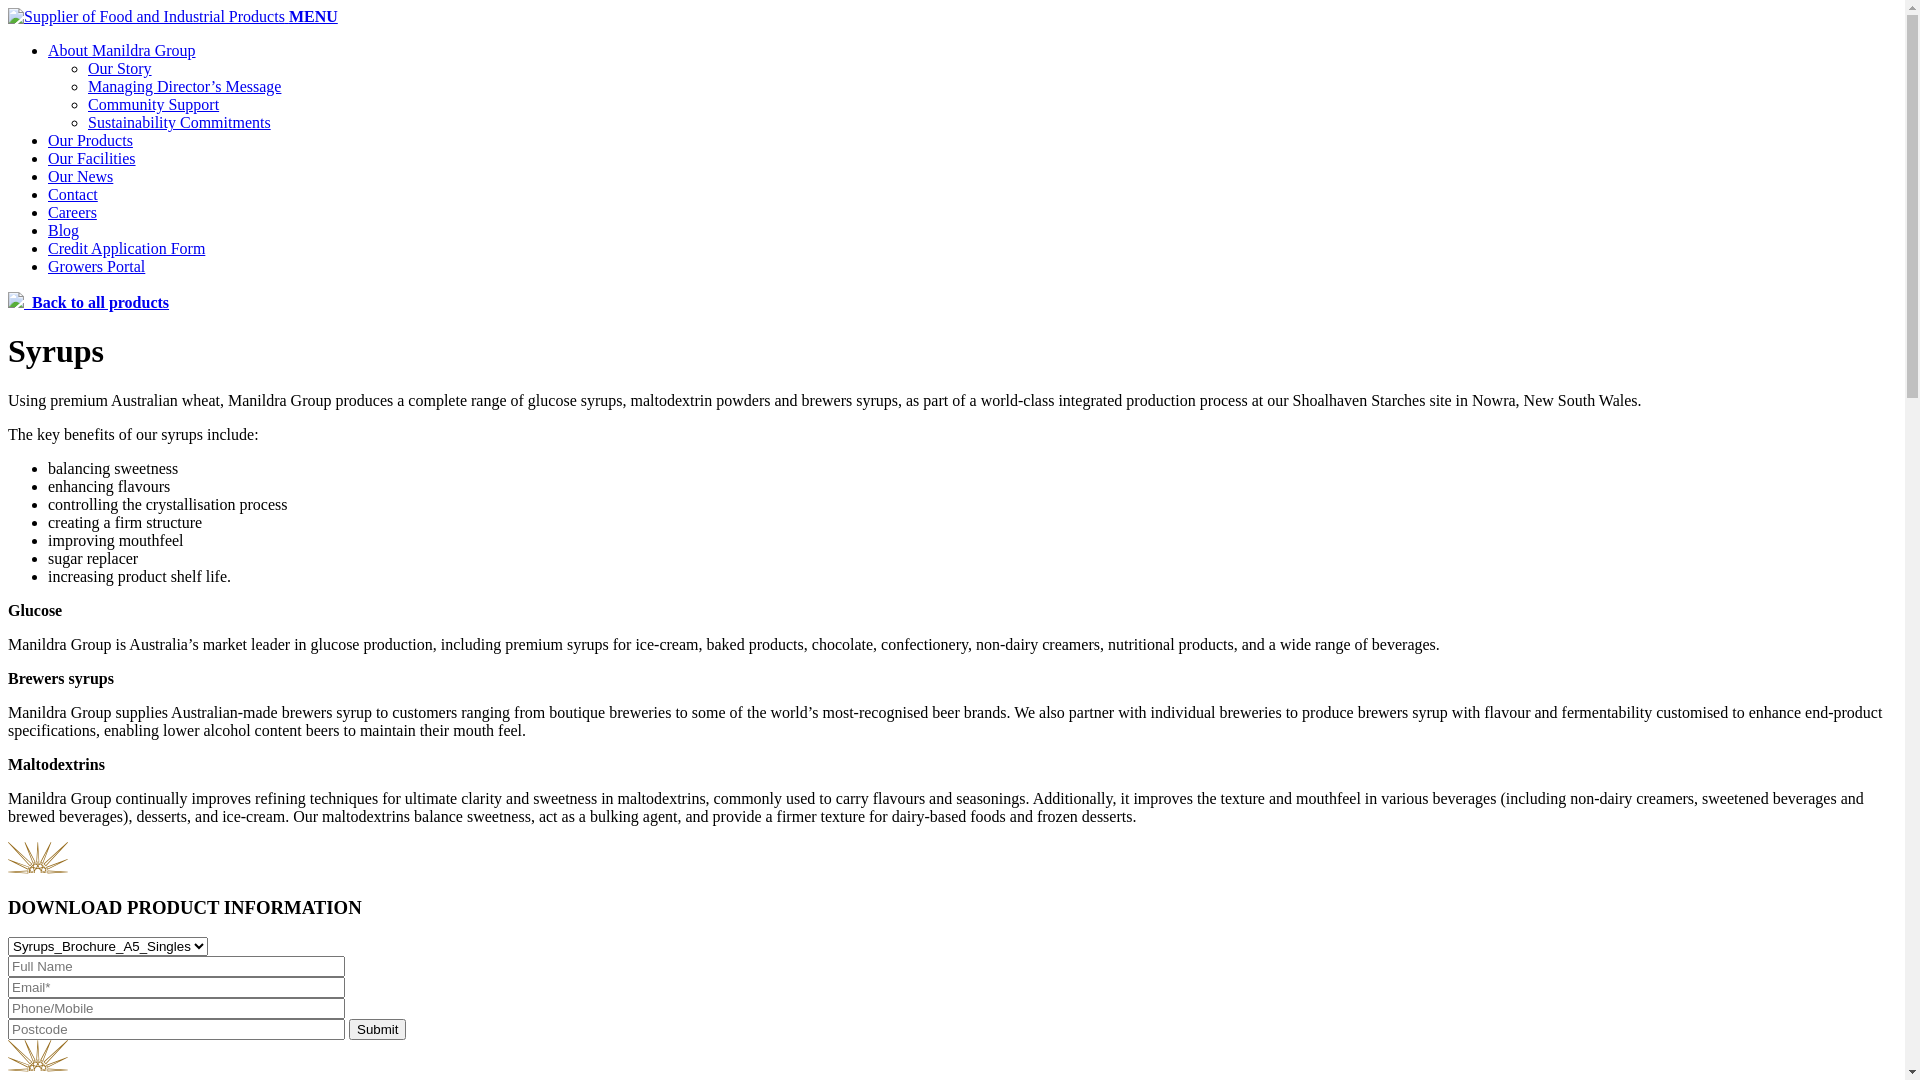 The height and width of the screenshot is (1080, 1920). I want to click on Submit, so click(378, 1030).